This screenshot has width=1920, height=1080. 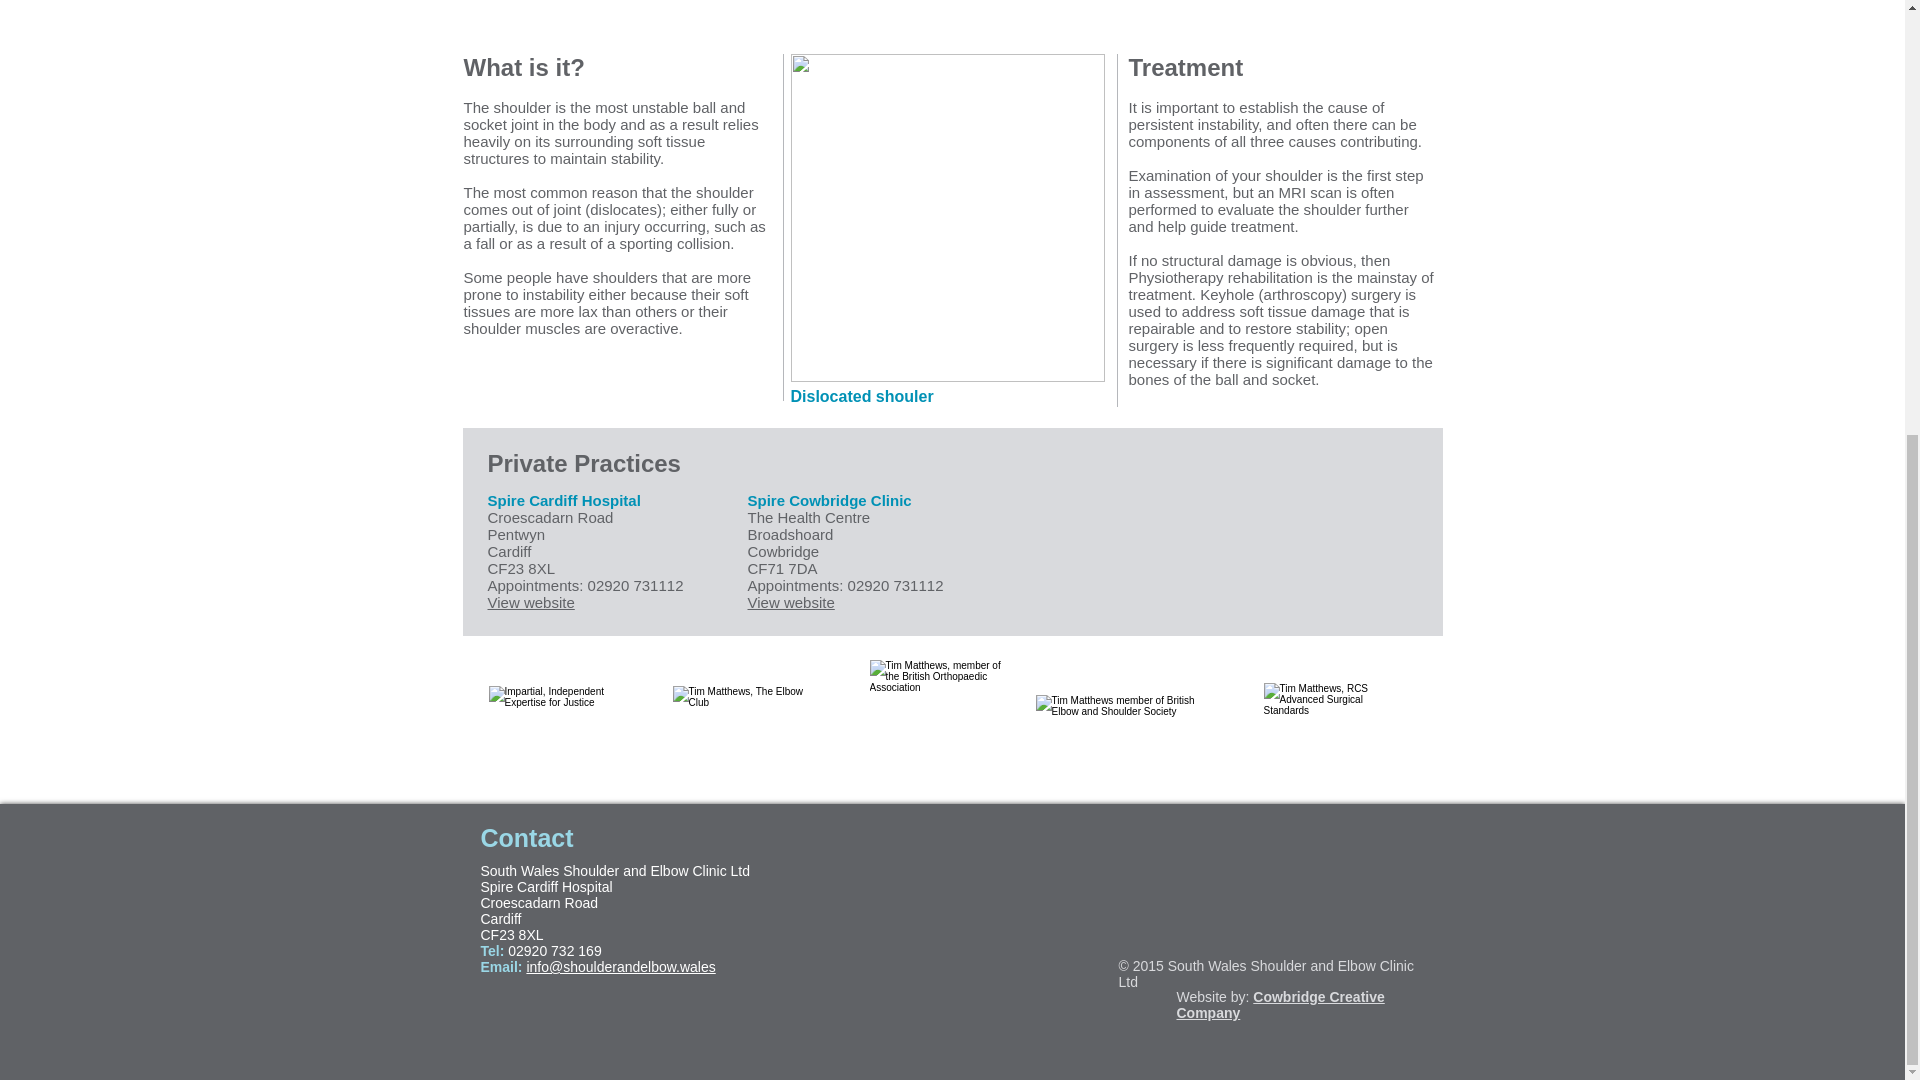 I want to click on British Orthopaedic Association logo, so click(x=936, y=723).